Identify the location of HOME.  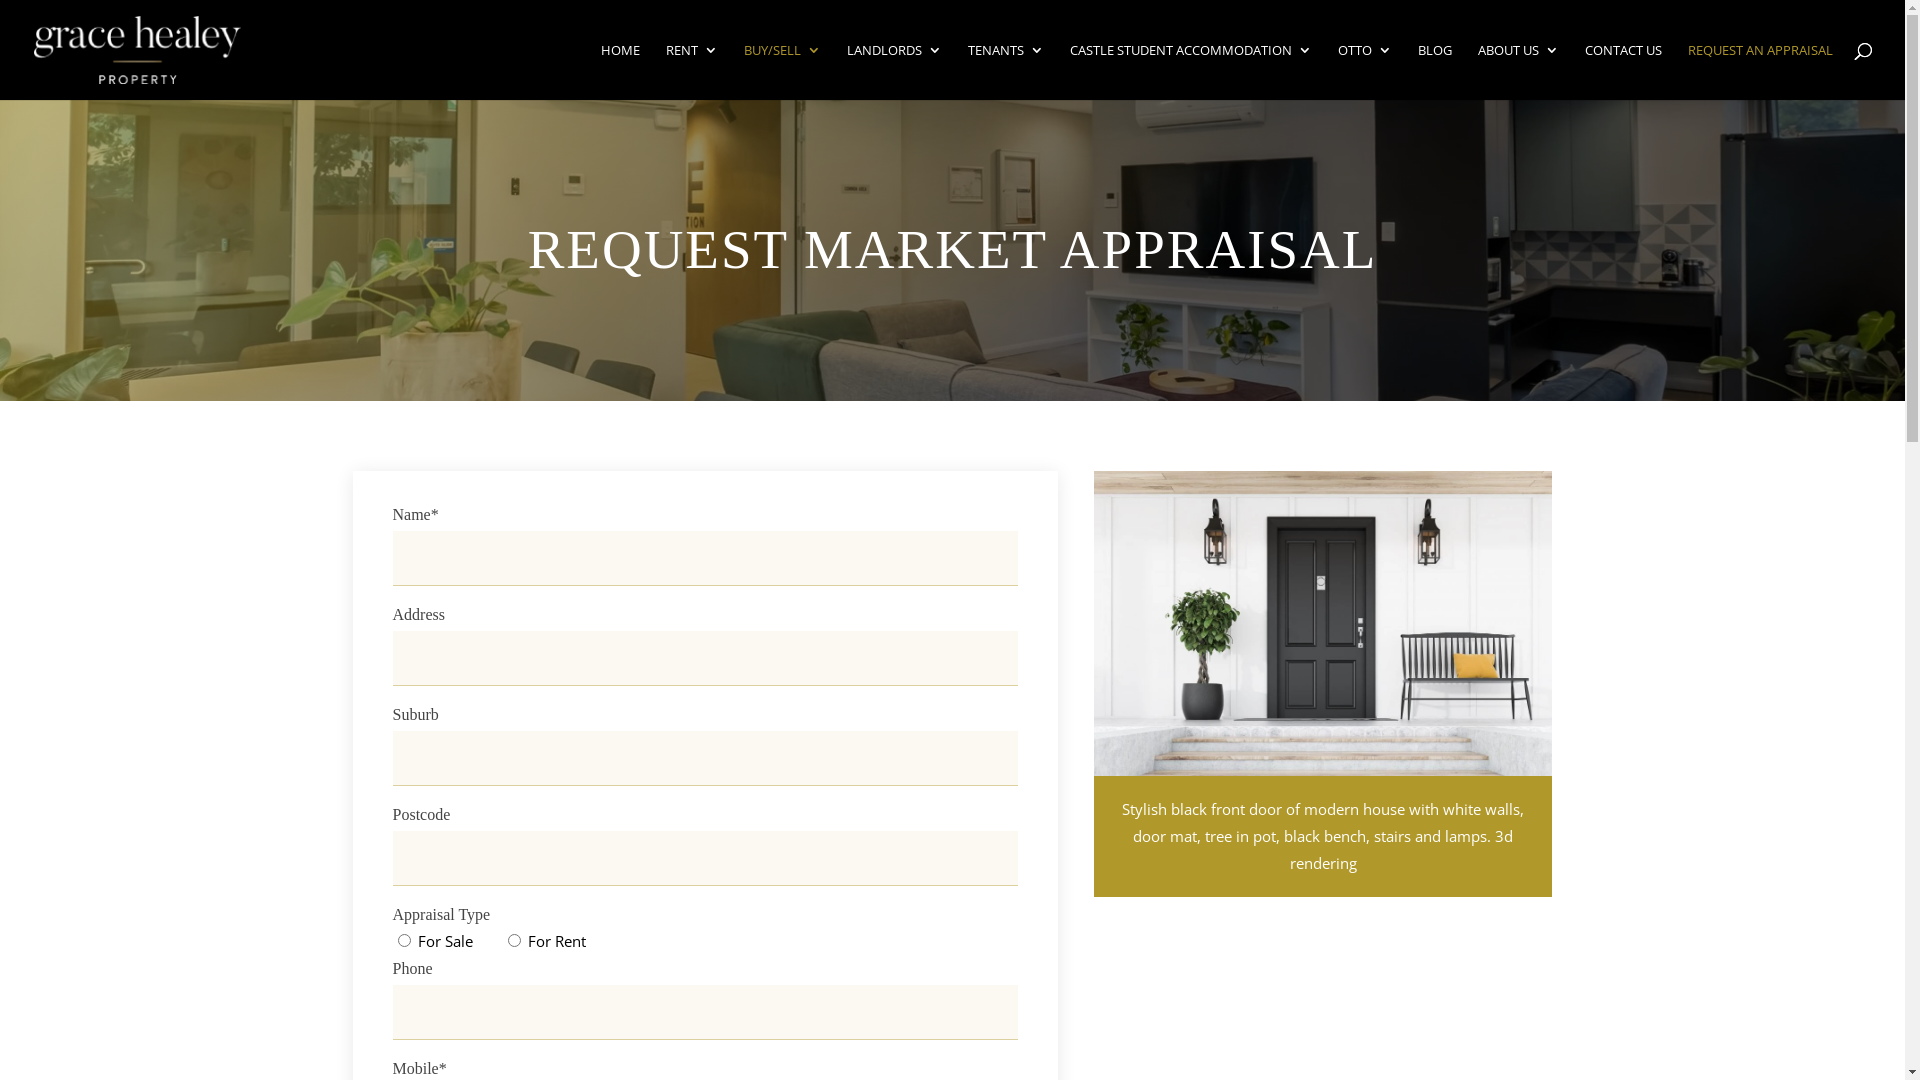
(620, 72).